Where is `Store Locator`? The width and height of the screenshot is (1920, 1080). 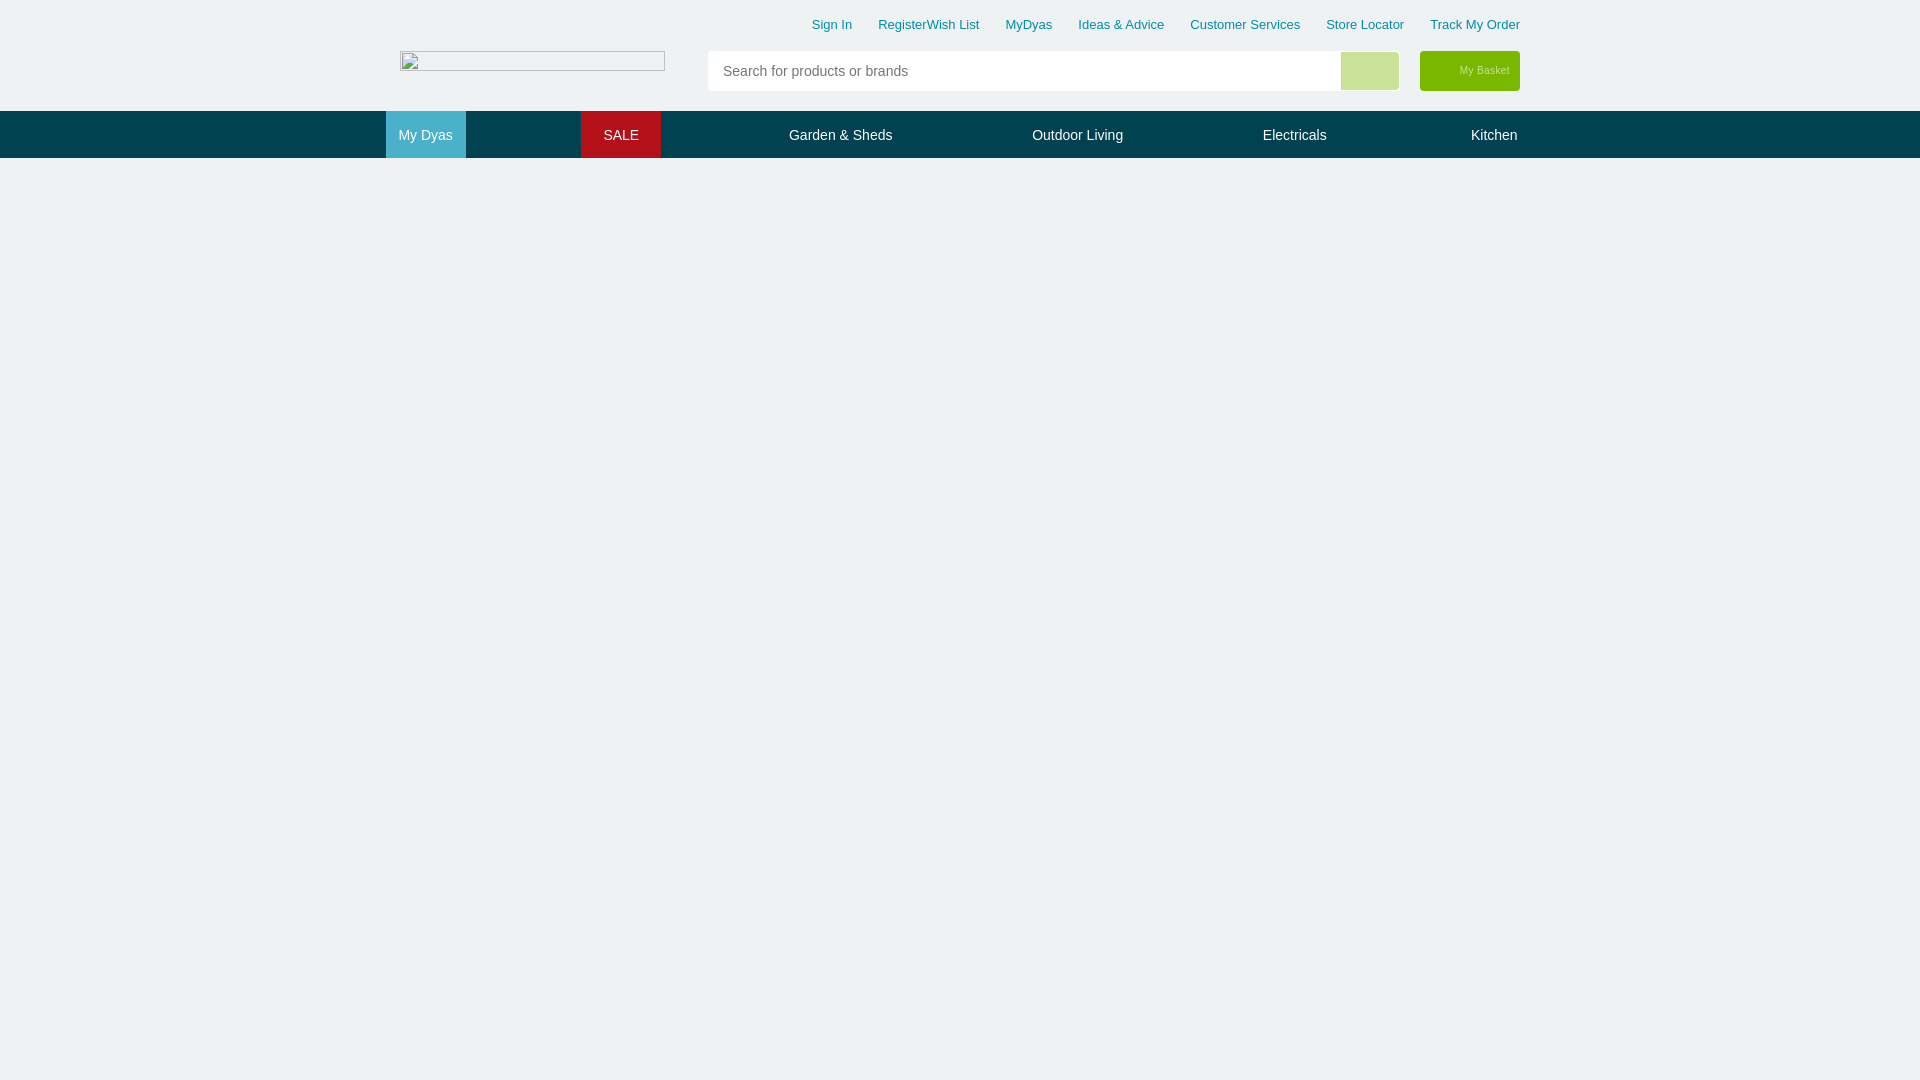 Store Locator is located at coordinates (1364, 24).